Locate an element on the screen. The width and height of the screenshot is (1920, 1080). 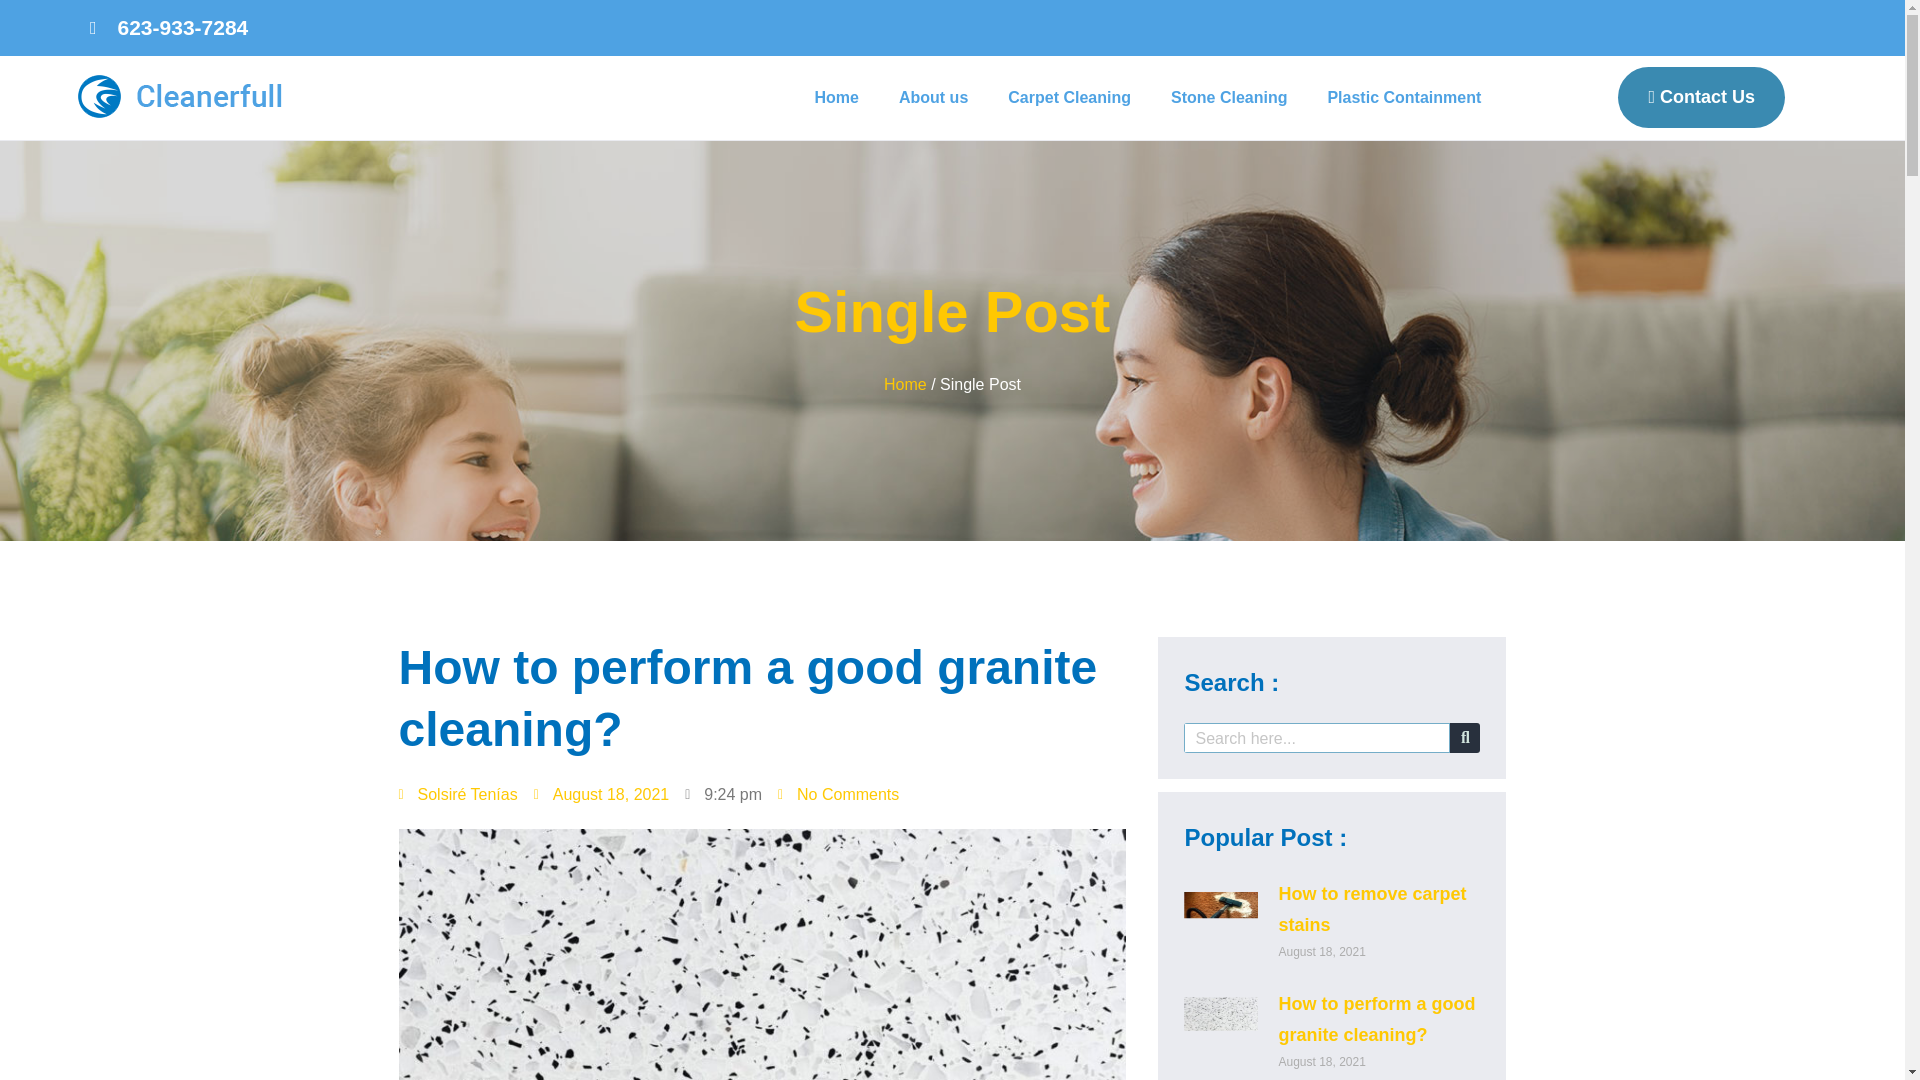
623-933-7284 is located at coordinates (168, 28).